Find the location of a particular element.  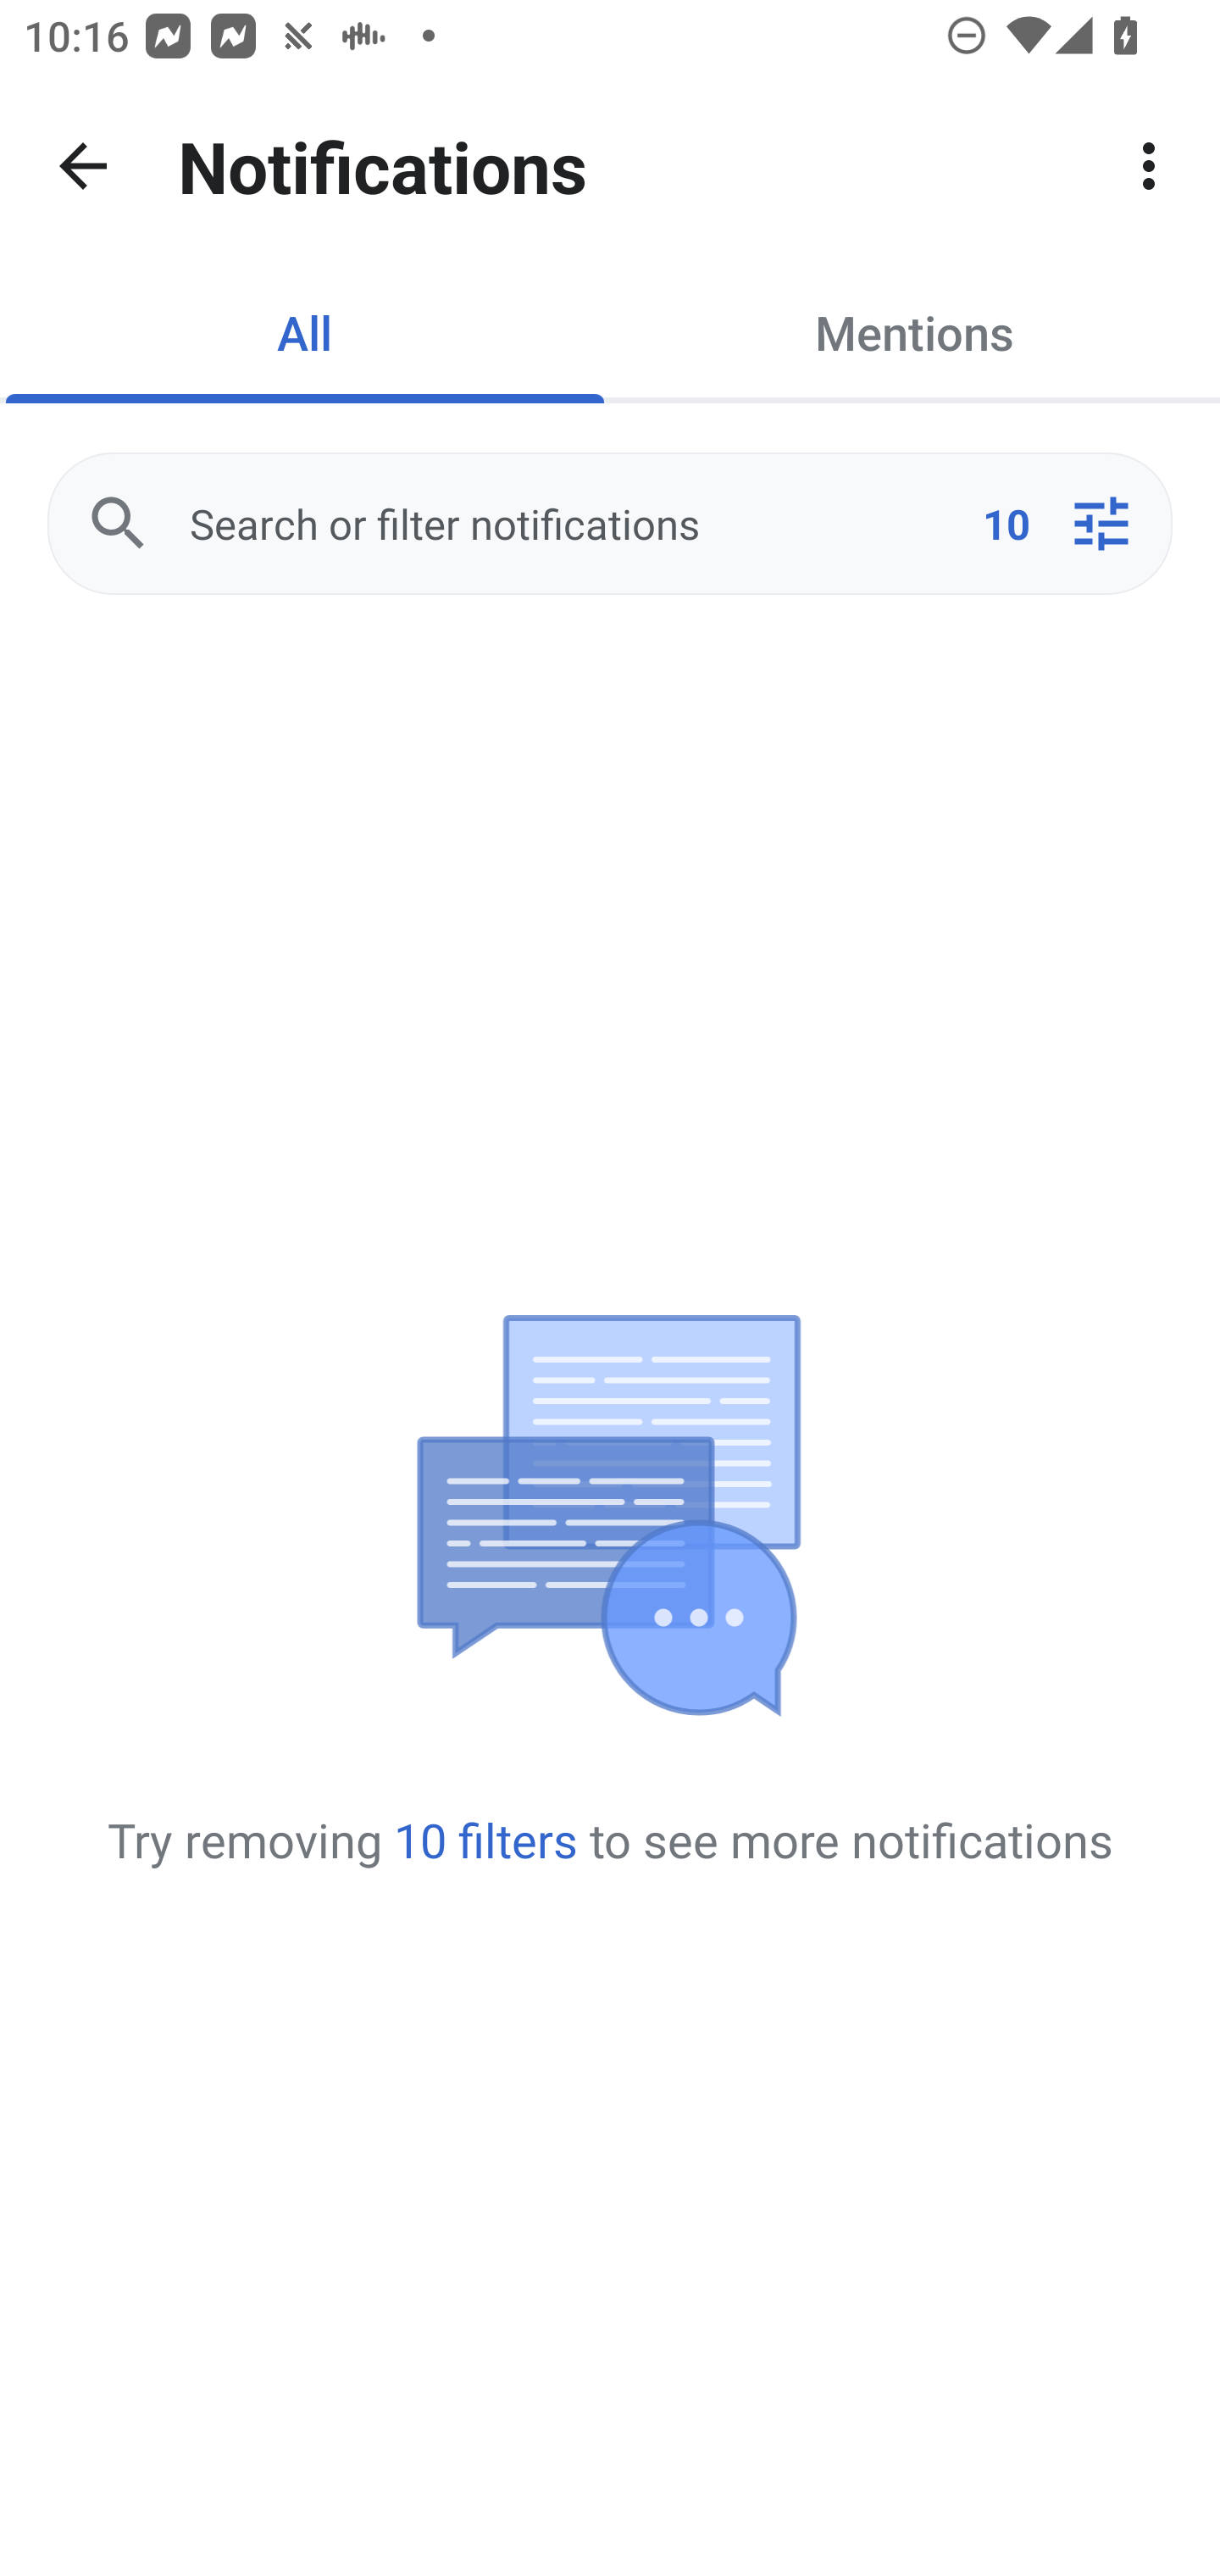

Notification filter is located at coordinates (1101, 524).